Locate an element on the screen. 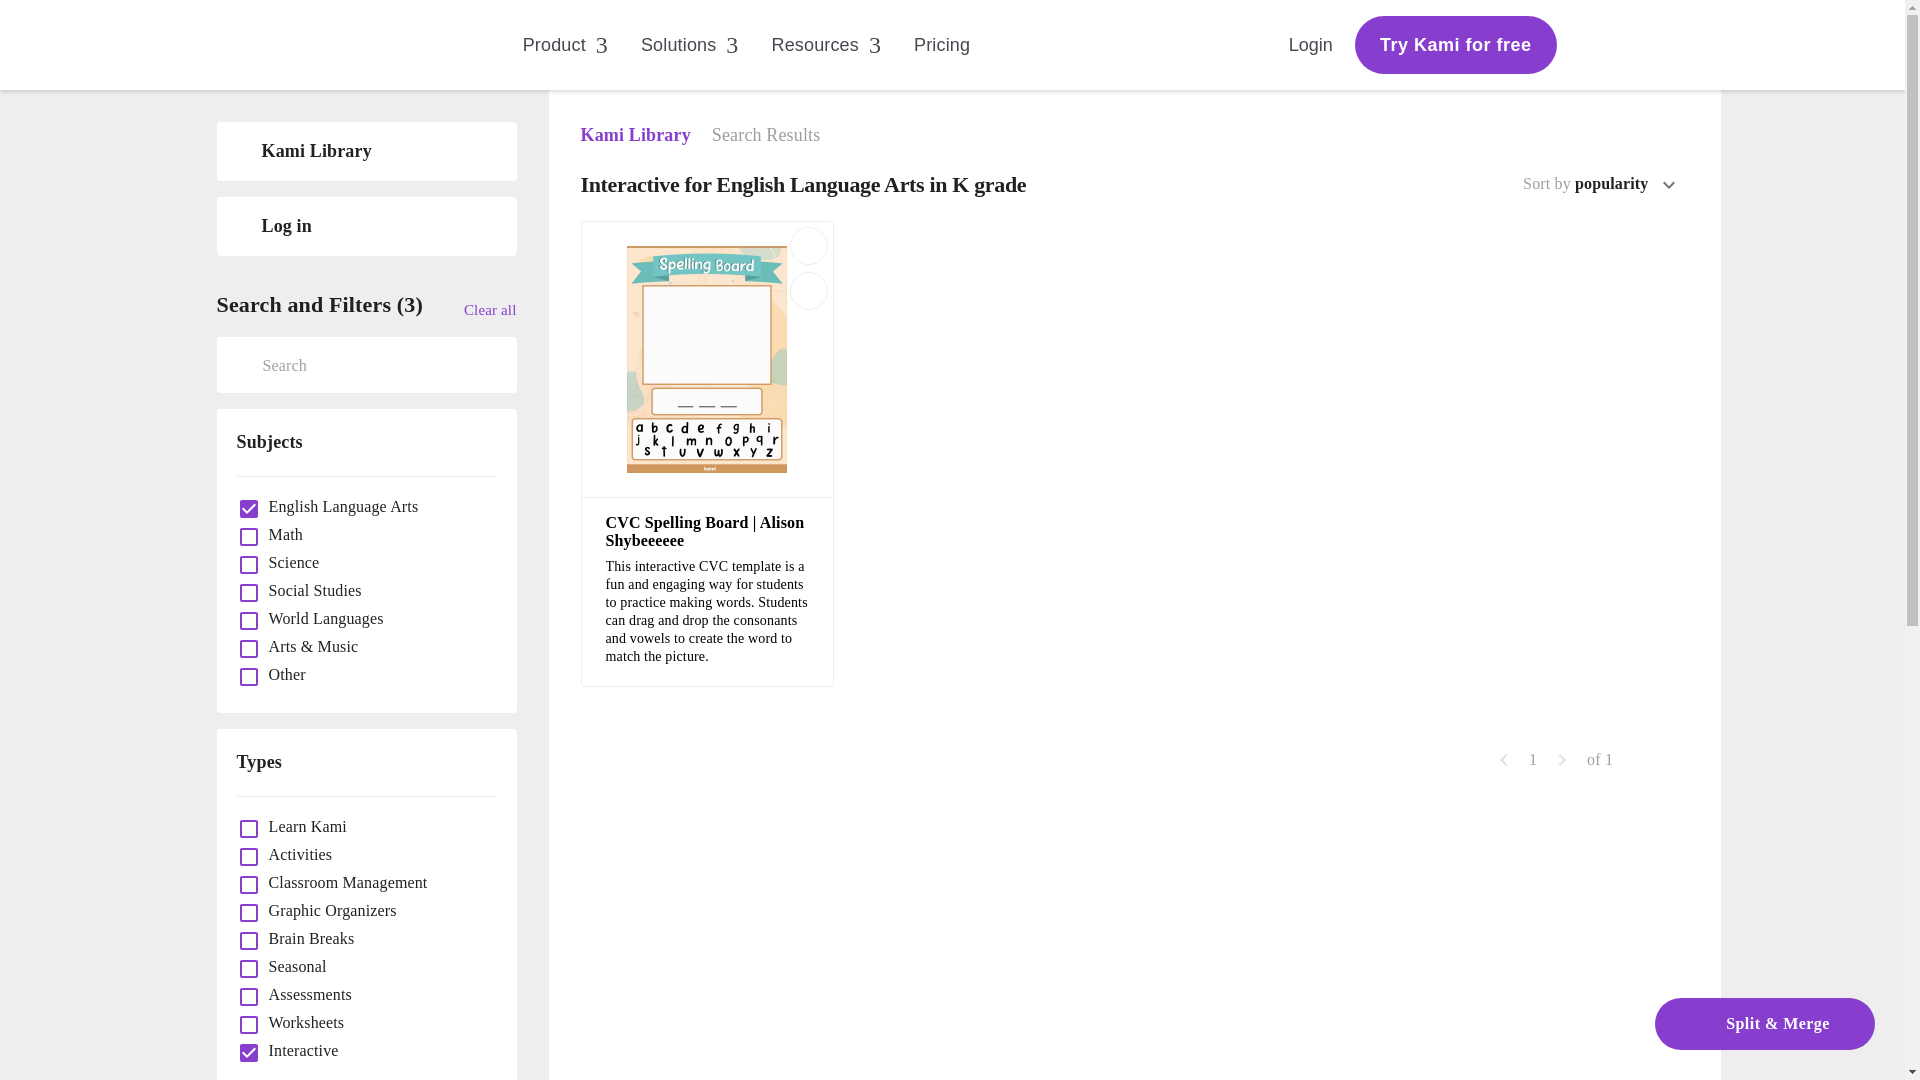 This screenshot has width=1920, height=1080. Math is located at coordinates (280, 534).